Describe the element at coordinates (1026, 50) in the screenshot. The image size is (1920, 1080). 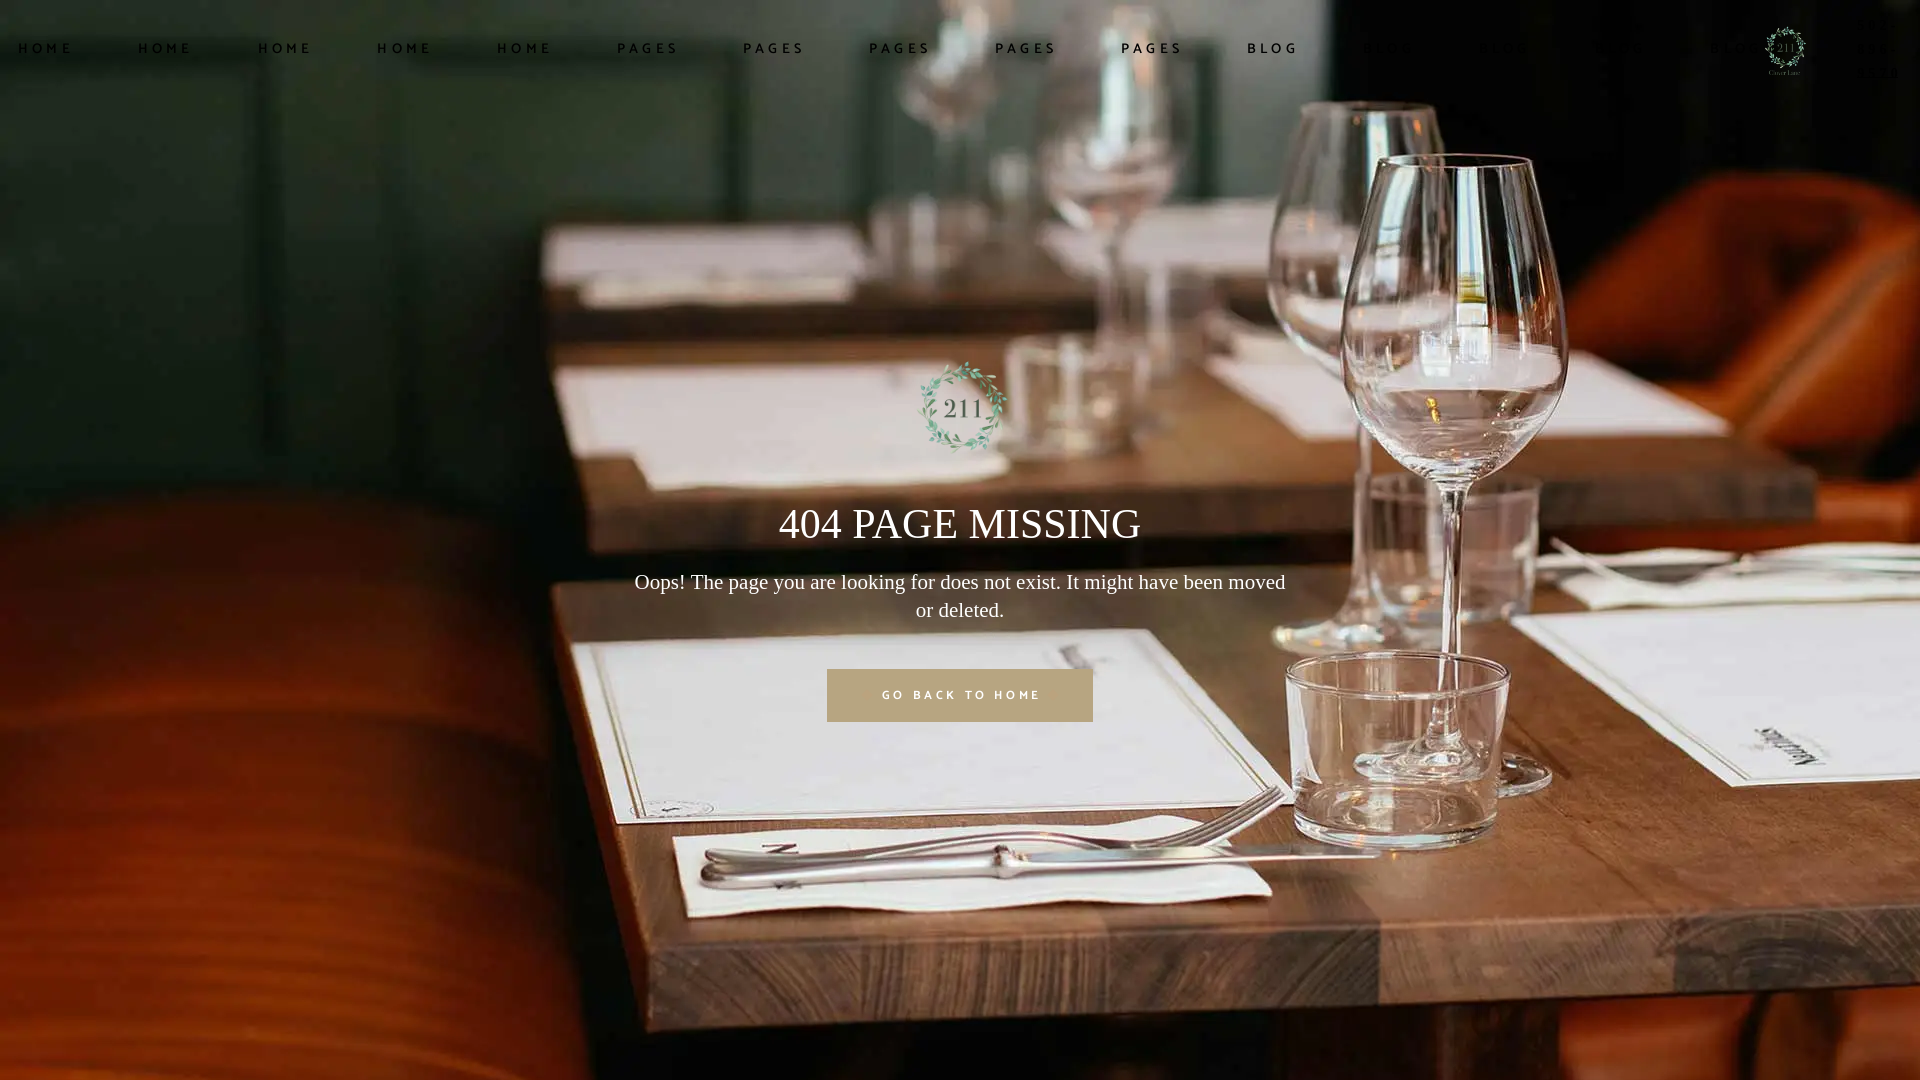
I see `PAGES` at that location.